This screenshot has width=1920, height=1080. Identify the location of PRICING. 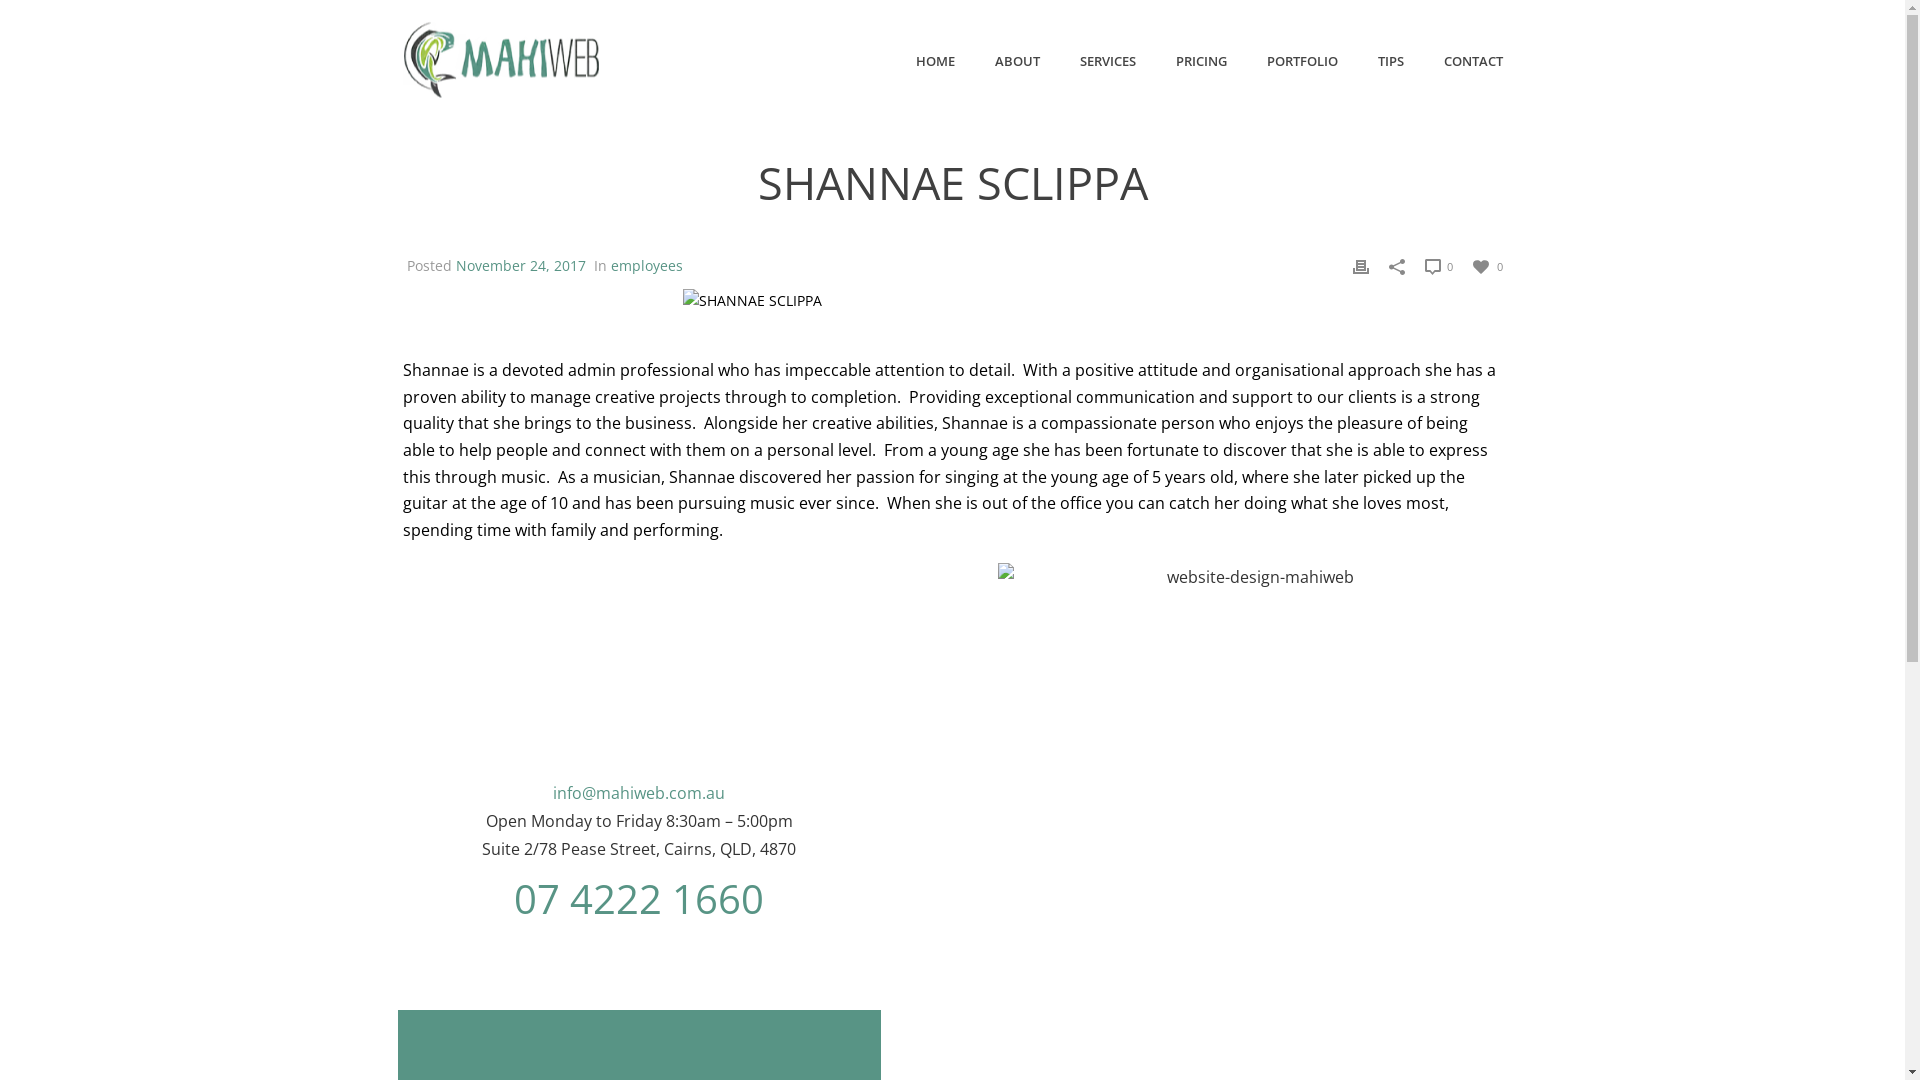
(1202, 61).